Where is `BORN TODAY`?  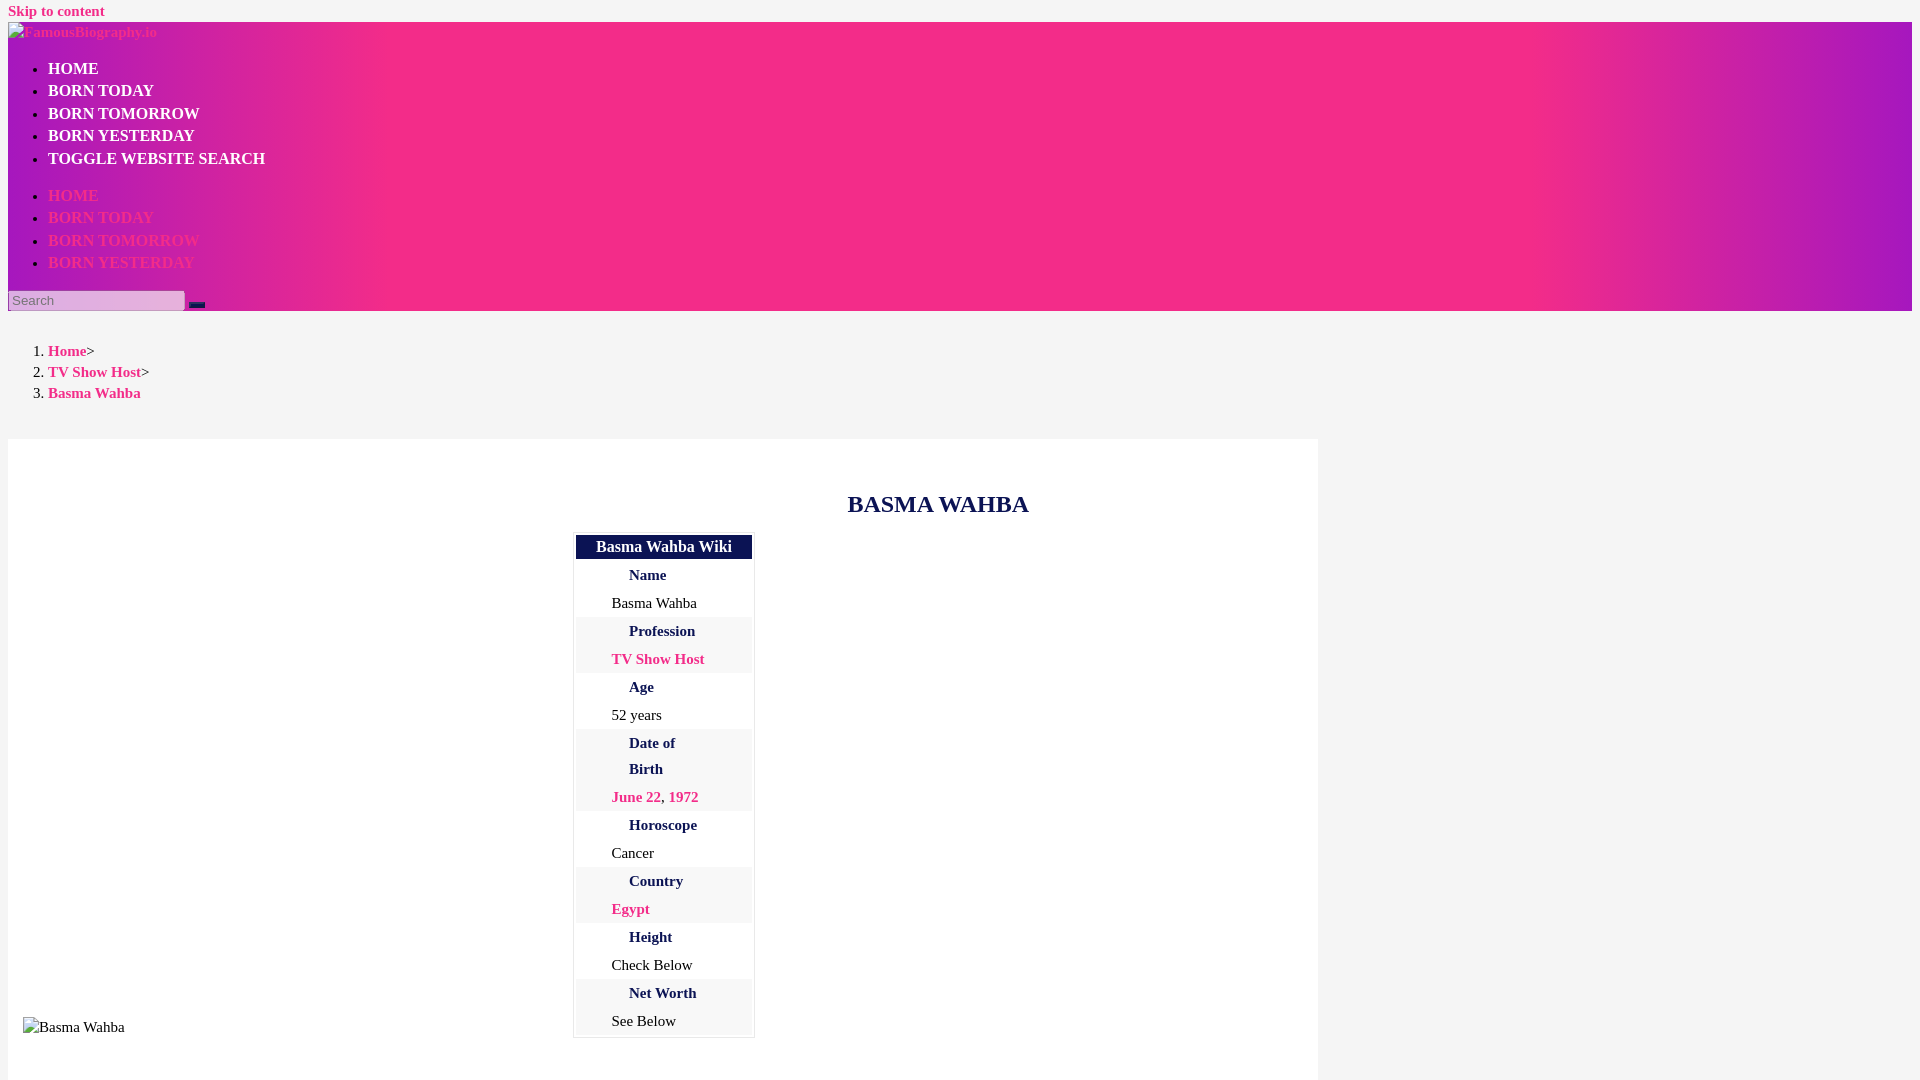
BORN TODAY is located at coordinates (100, 217).